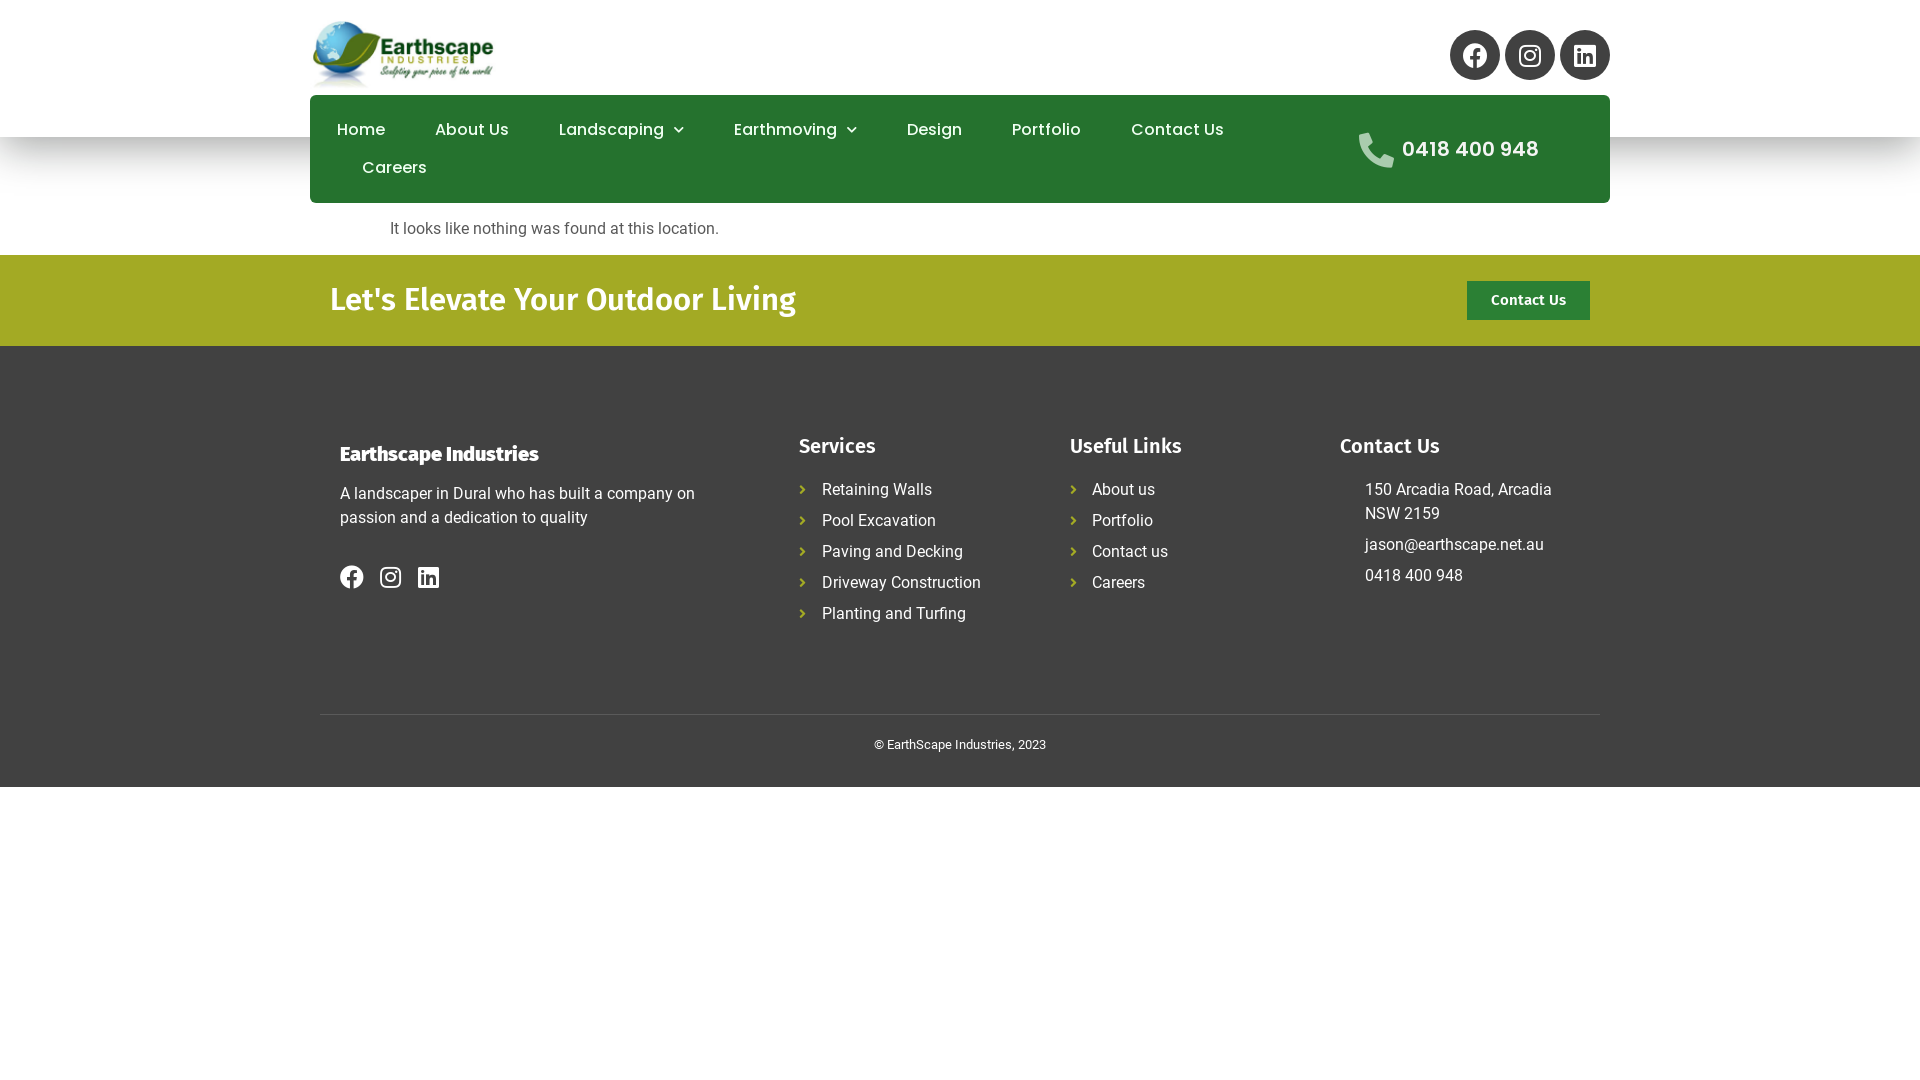 This screenshot has width=1920, height=1080. Describe the element at coordinates (1460, 576) in the screenshot. I see `0418 400 948` at that location.